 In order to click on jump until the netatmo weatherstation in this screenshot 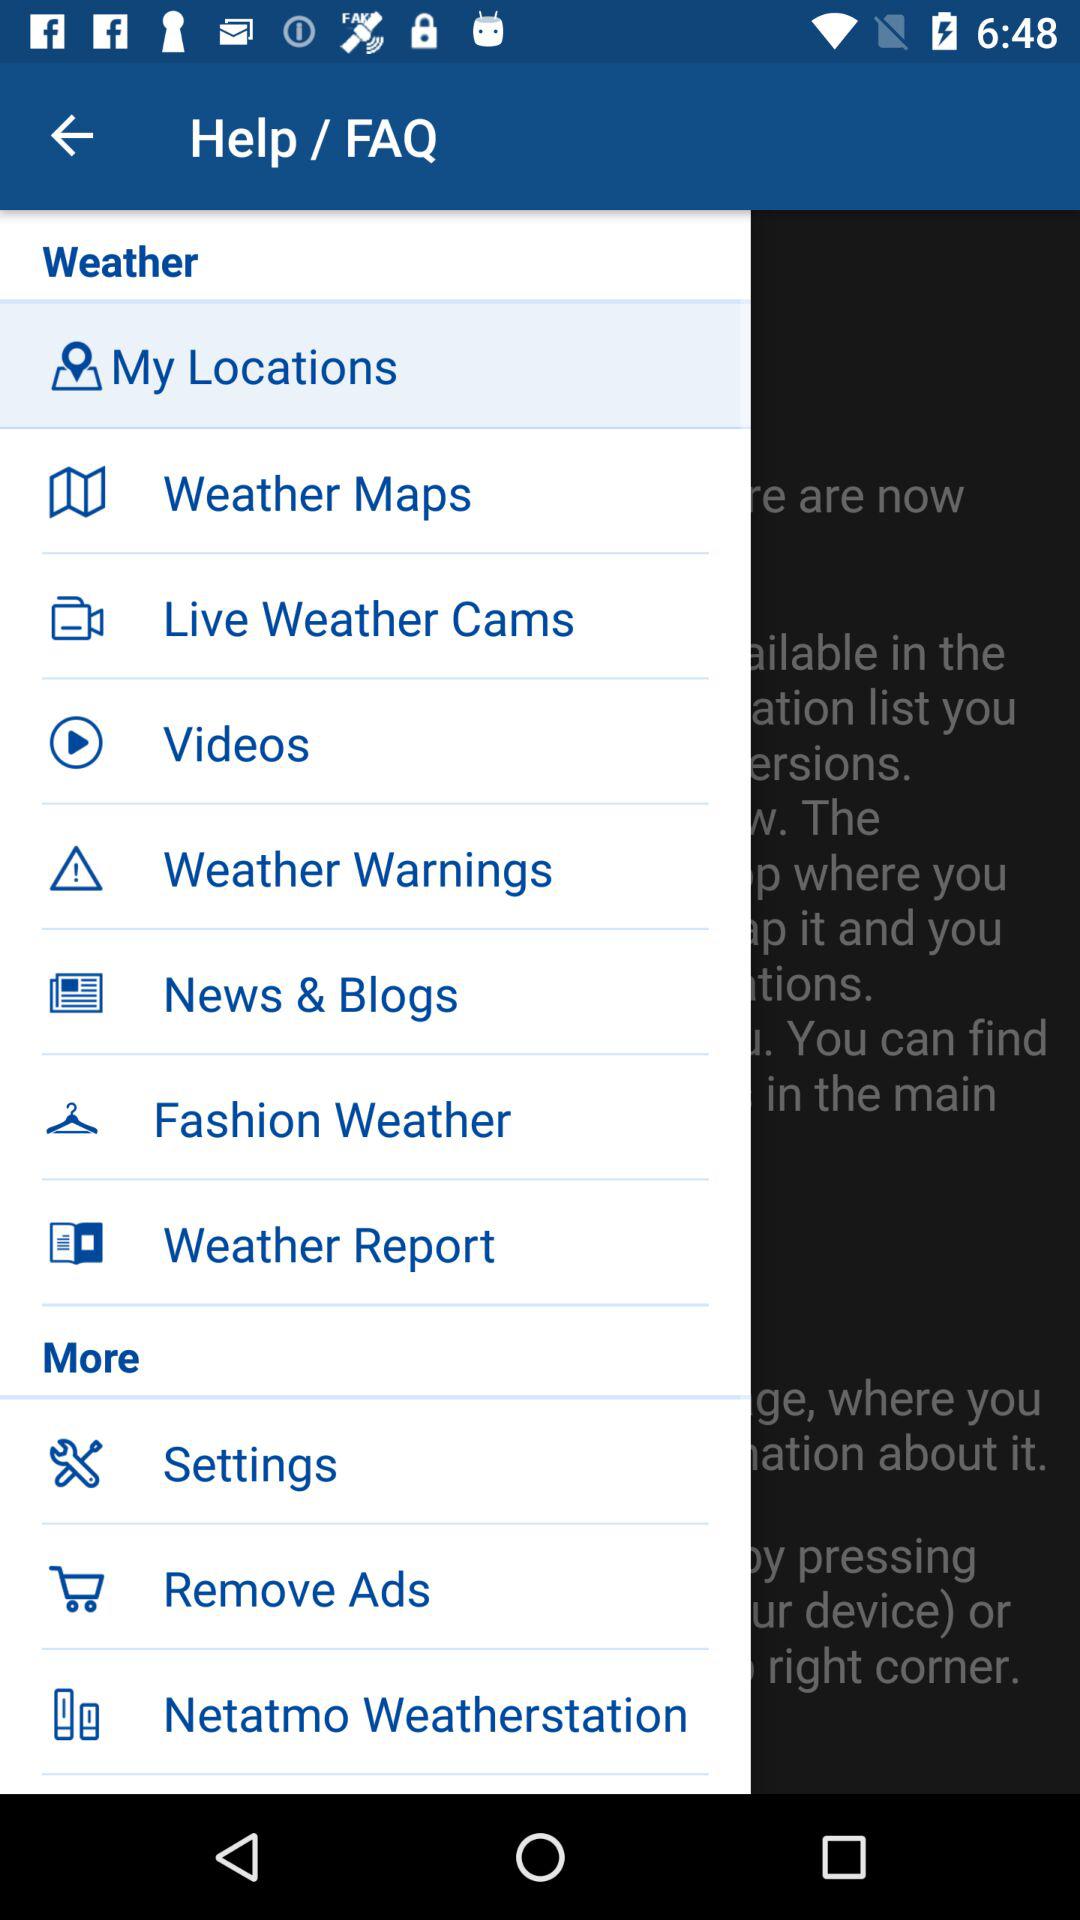, I will do `click(435, 1713)`.